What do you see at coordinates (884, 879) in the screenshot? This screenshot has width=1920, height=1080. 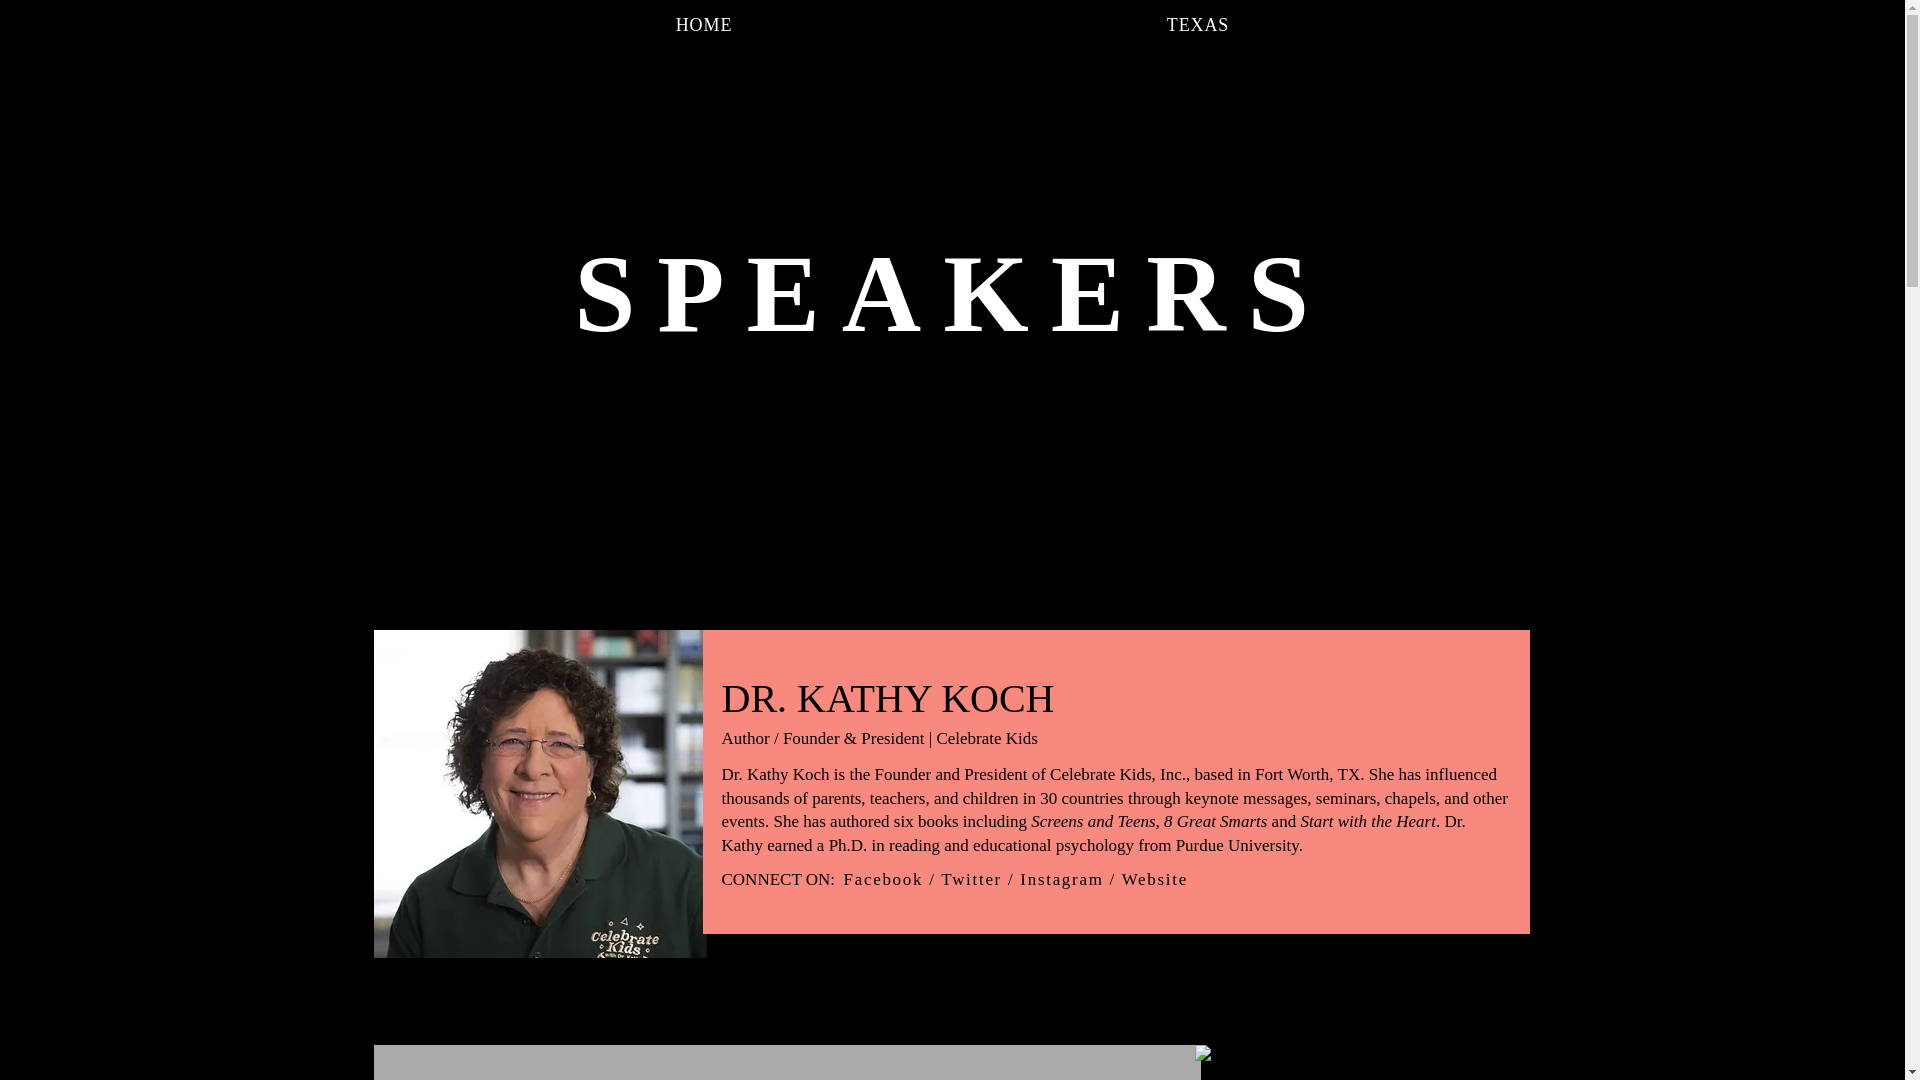 I see `Facebook` at bounding box center [884, 879].